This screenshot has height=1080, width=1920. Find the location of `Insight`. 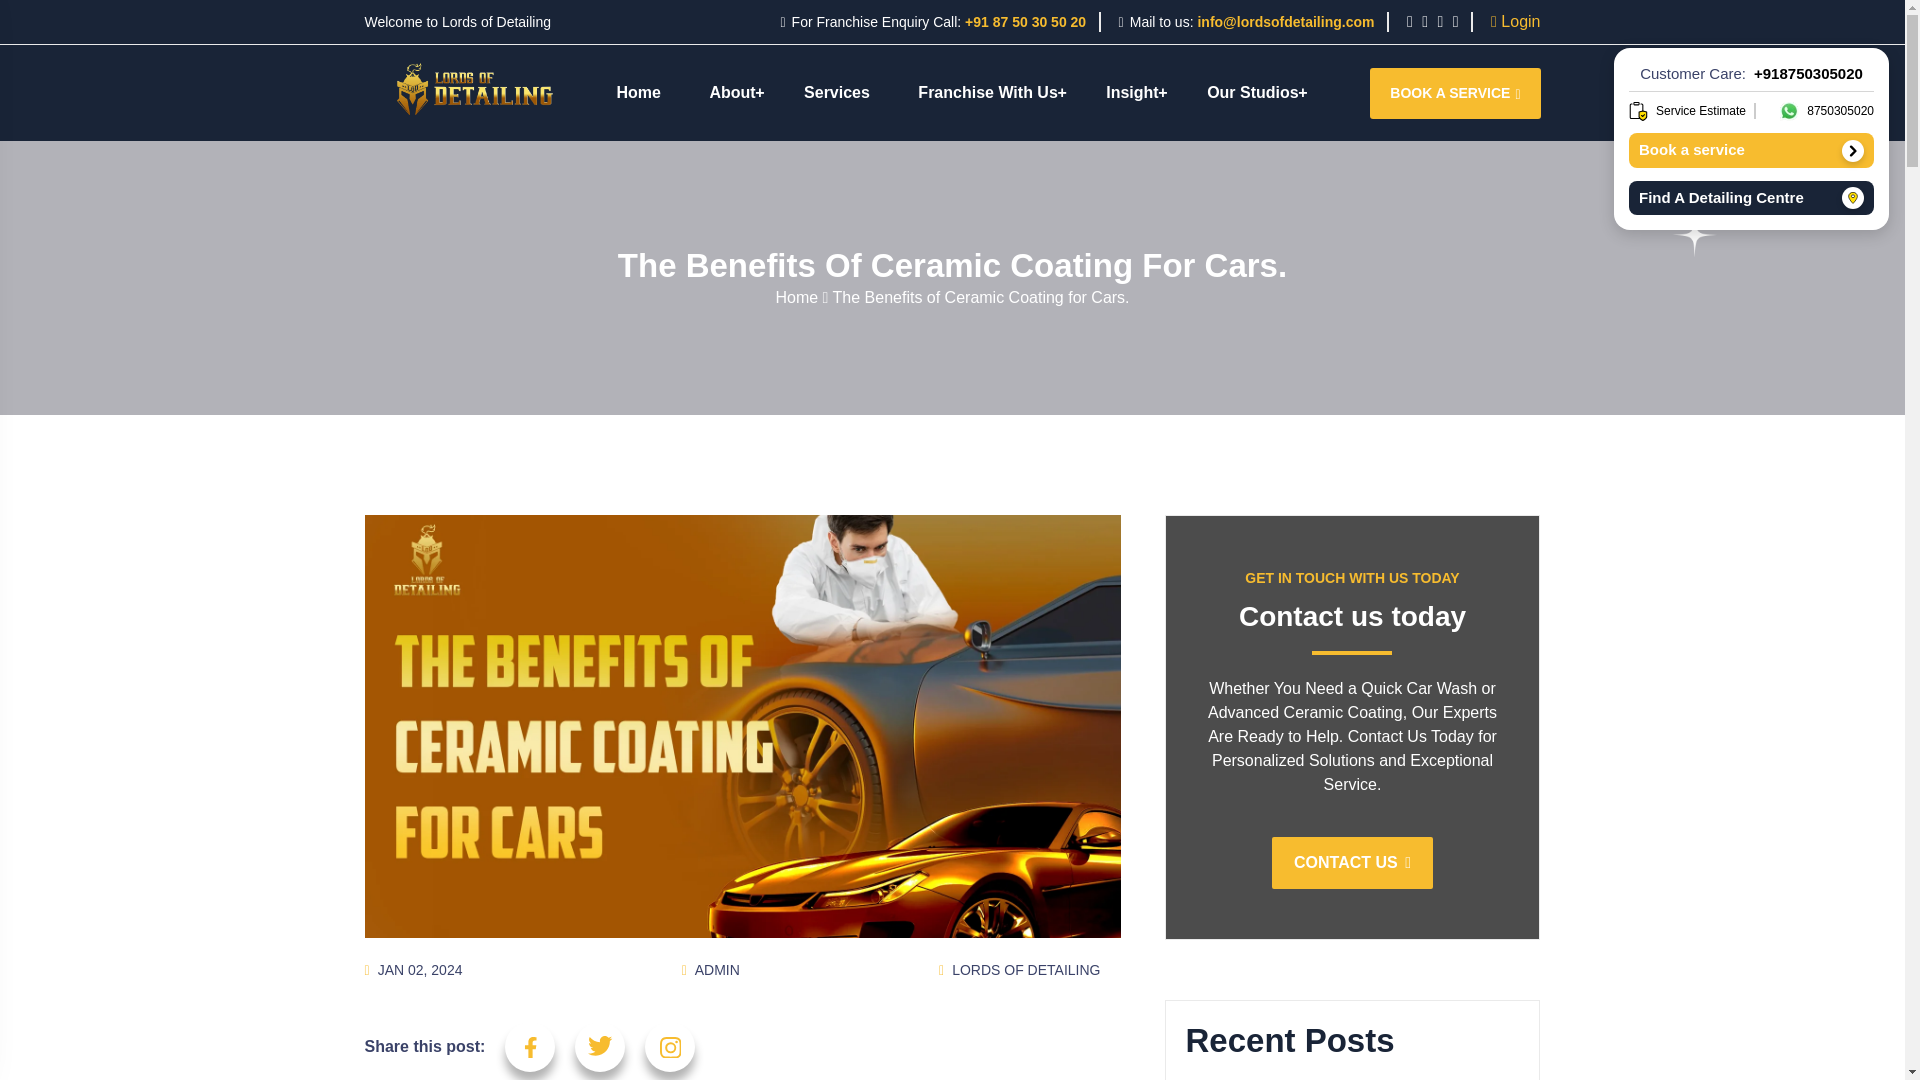

Insight is located at coordinates (1132, 93).